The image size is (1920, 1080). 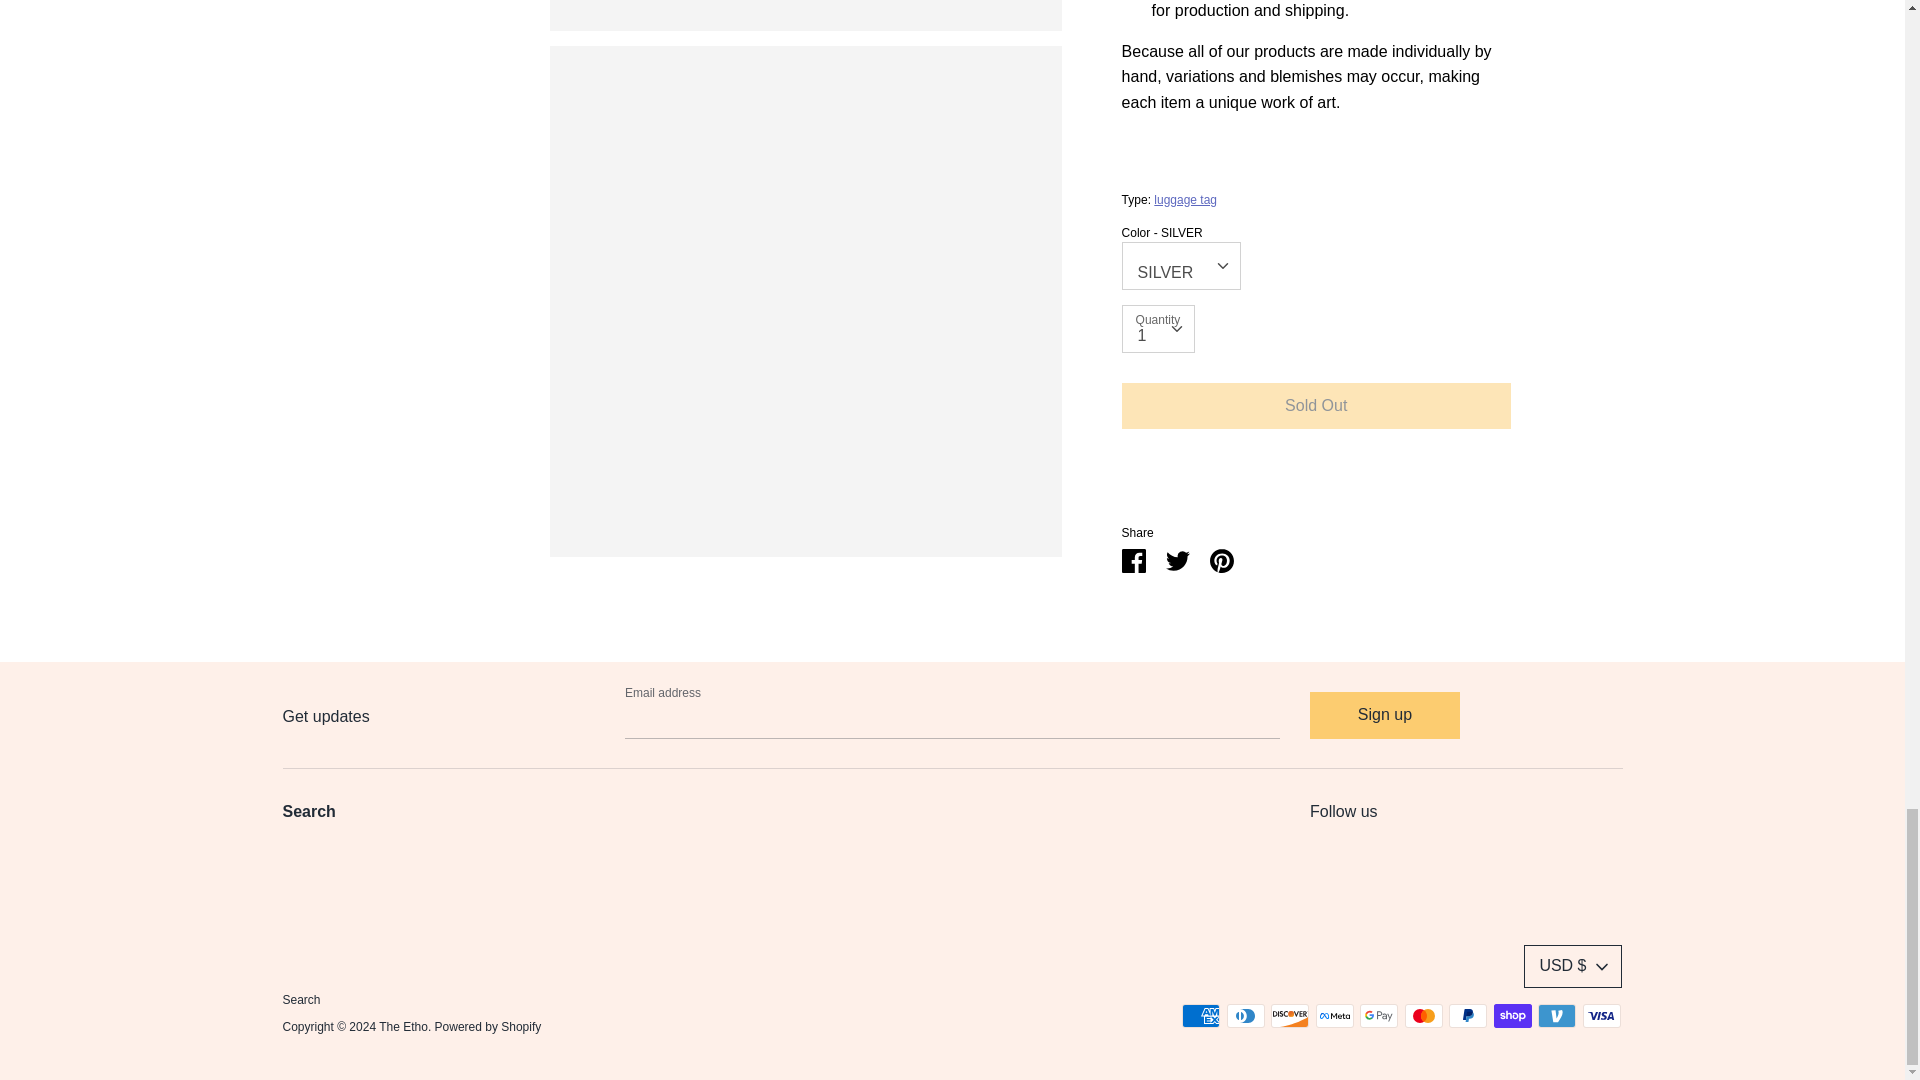 What do you see at coordinates (1334, 1016) in the screenshot?
I see `Meta Pay` at bounding box center [1334, 1016].